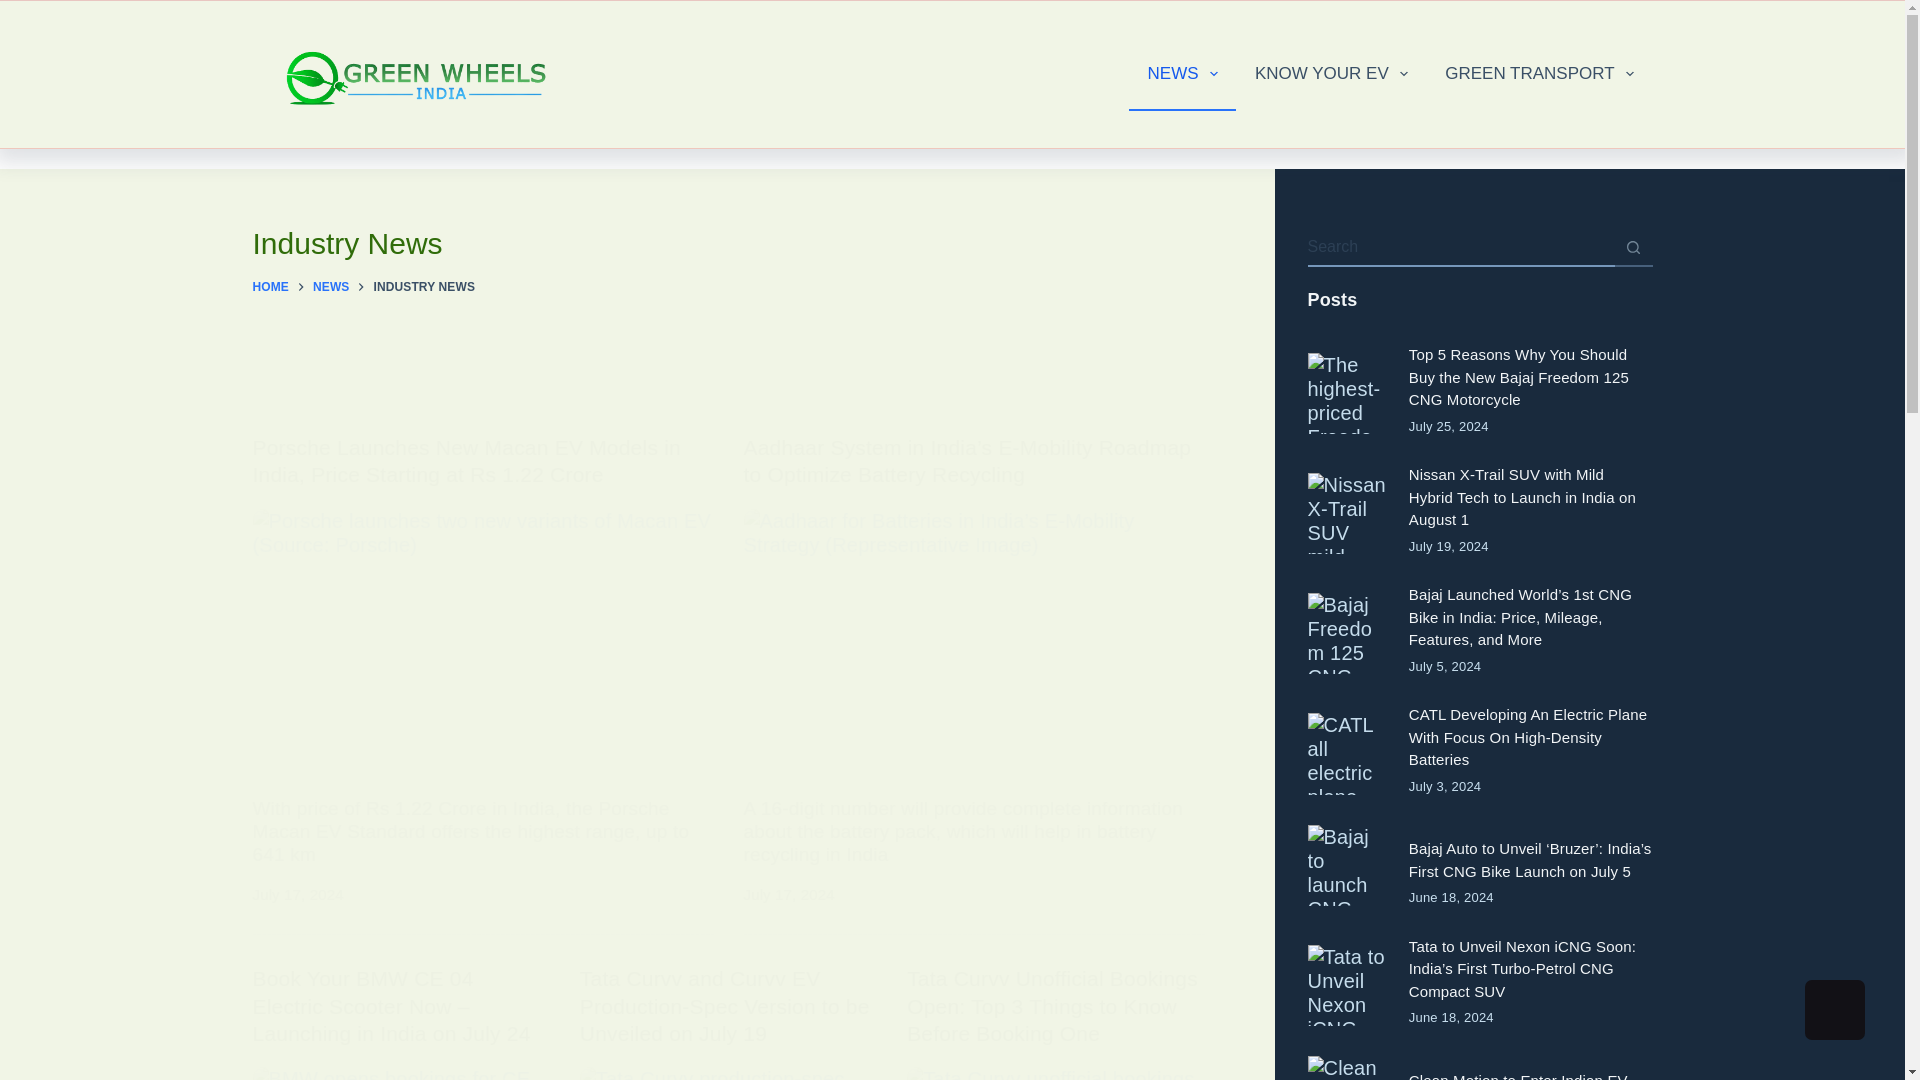  What do you see at coordinates (1460, 247) in the screenshot?
I see `Search for...` at bounding box center [1460, 247].